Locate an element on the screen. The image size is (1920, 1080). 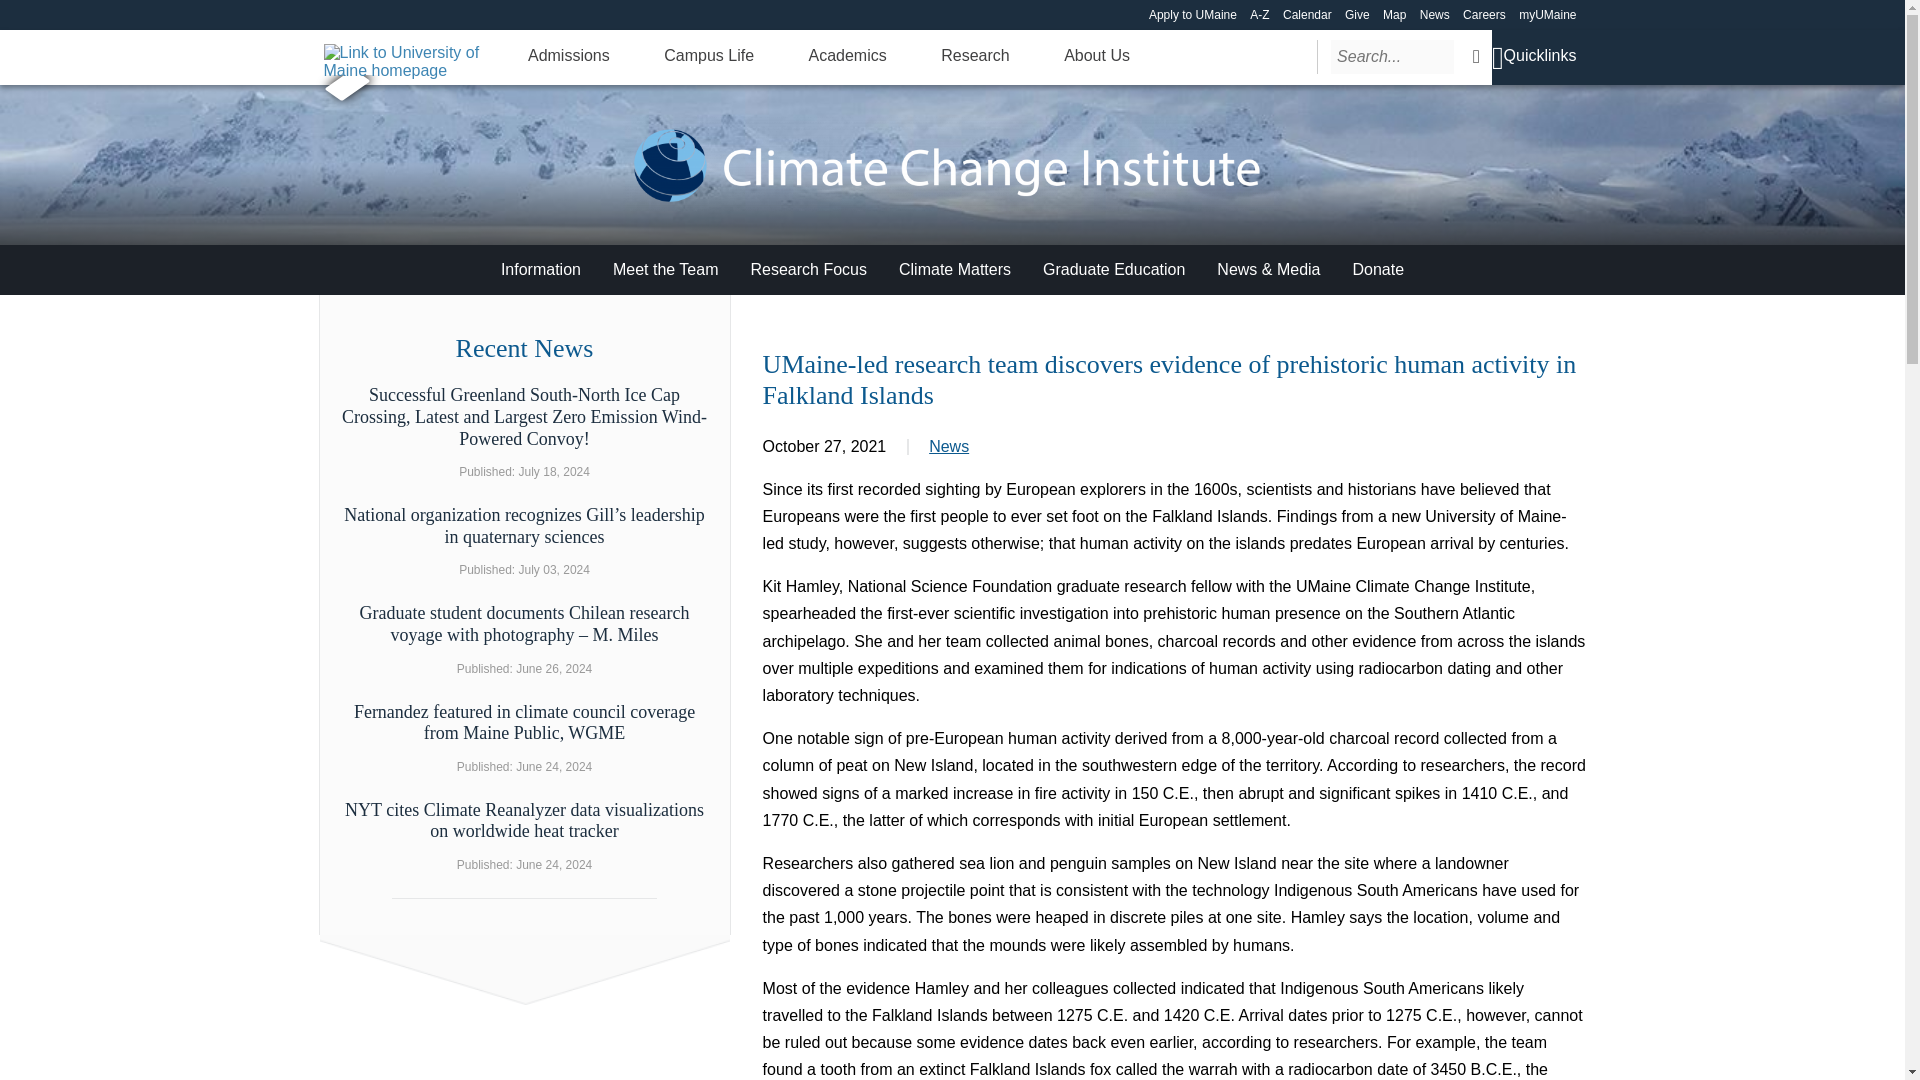
Search for: is located at coordinates (1392, 56).